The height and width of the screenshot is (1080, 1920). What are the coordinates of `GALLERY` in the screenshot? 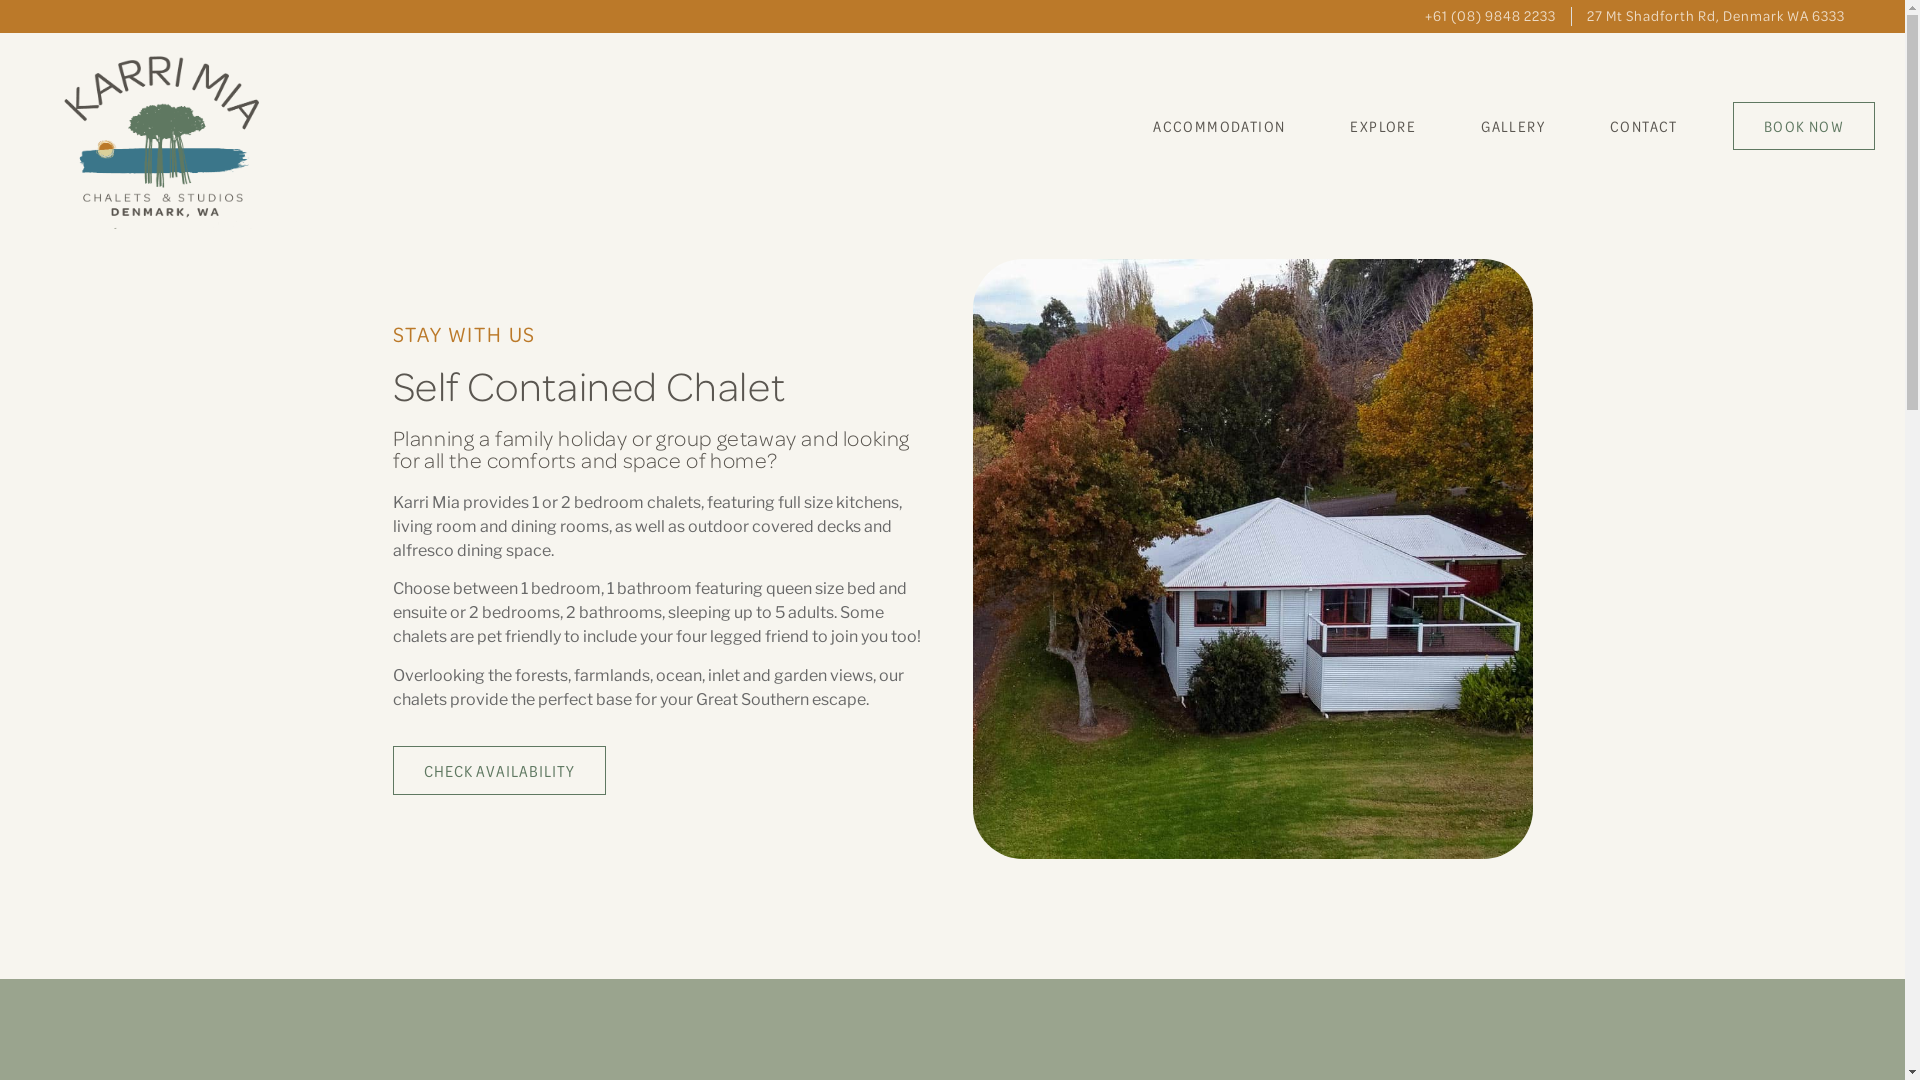 It's located at (1513, 126).